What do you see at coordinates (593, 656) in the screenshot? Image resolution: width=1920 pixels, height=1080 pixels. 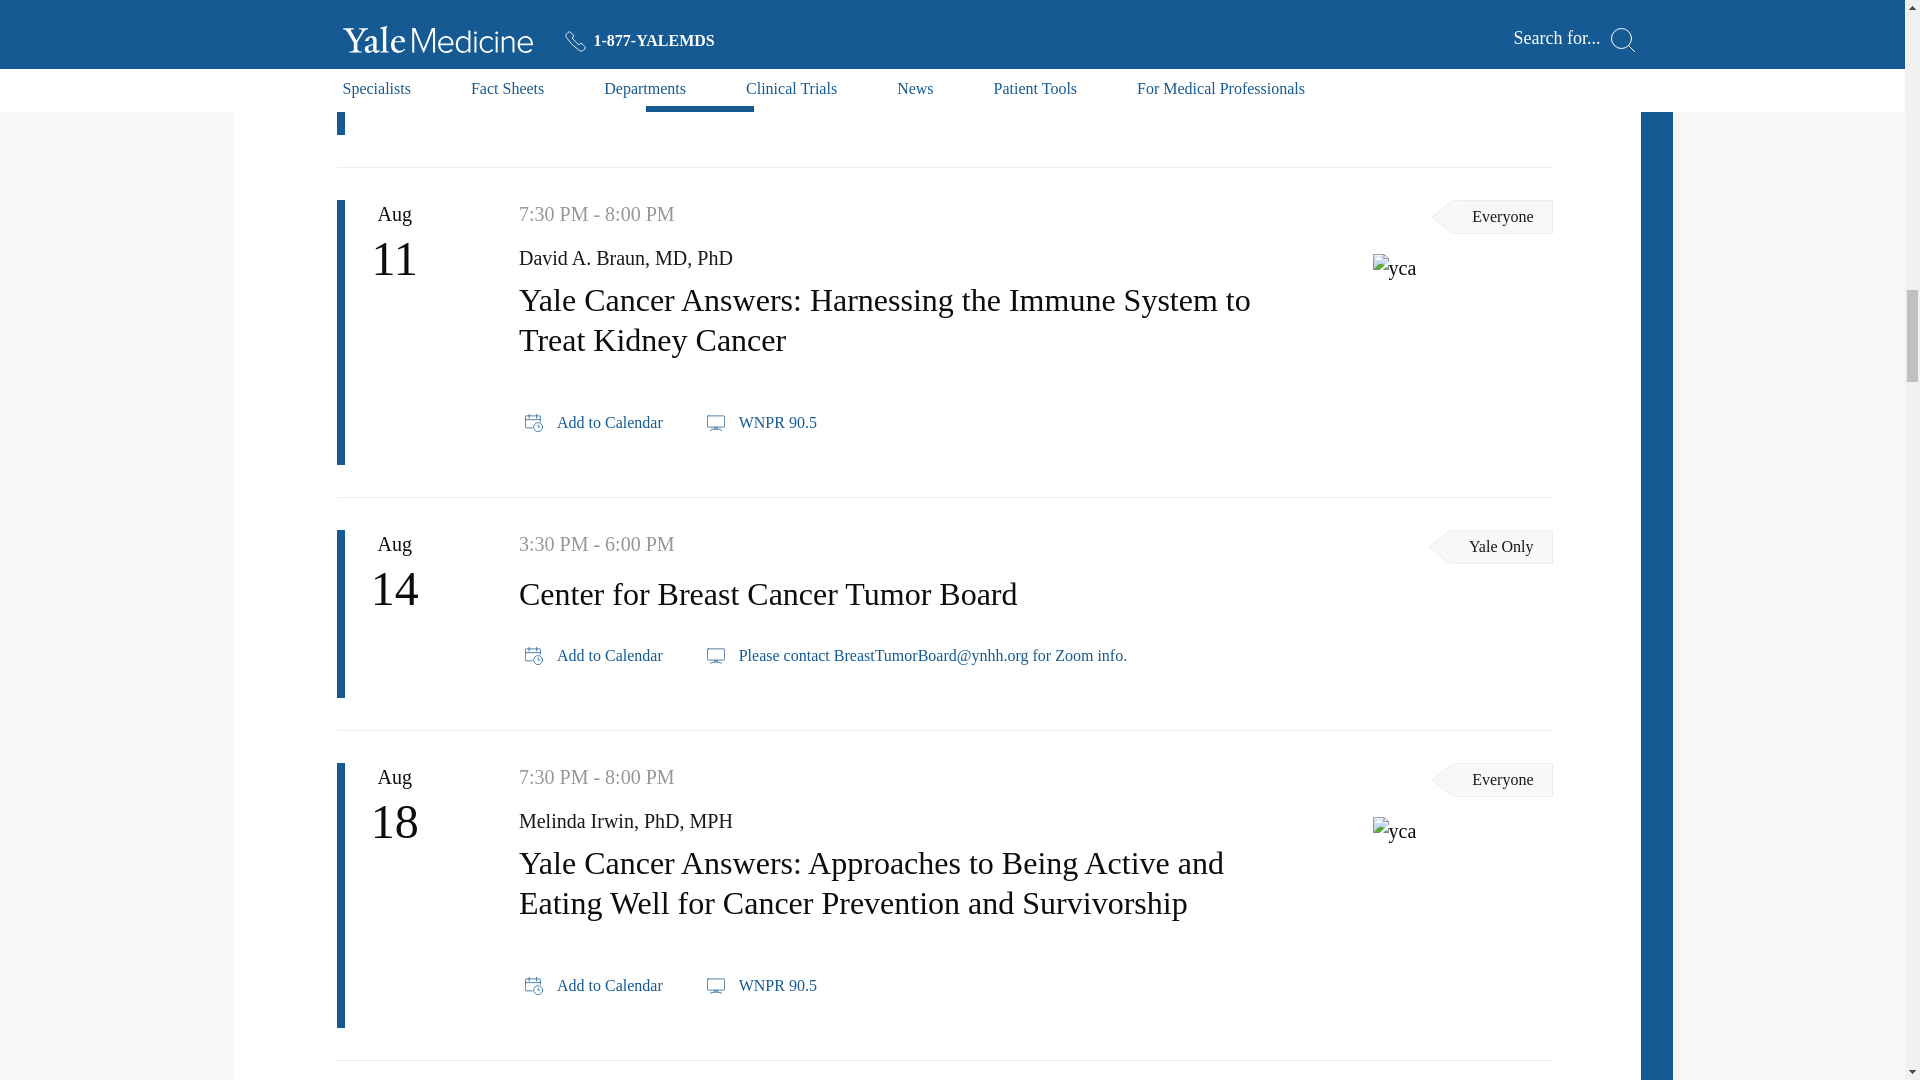 I see `Add to Calendar` at bounding box center [593, 656].